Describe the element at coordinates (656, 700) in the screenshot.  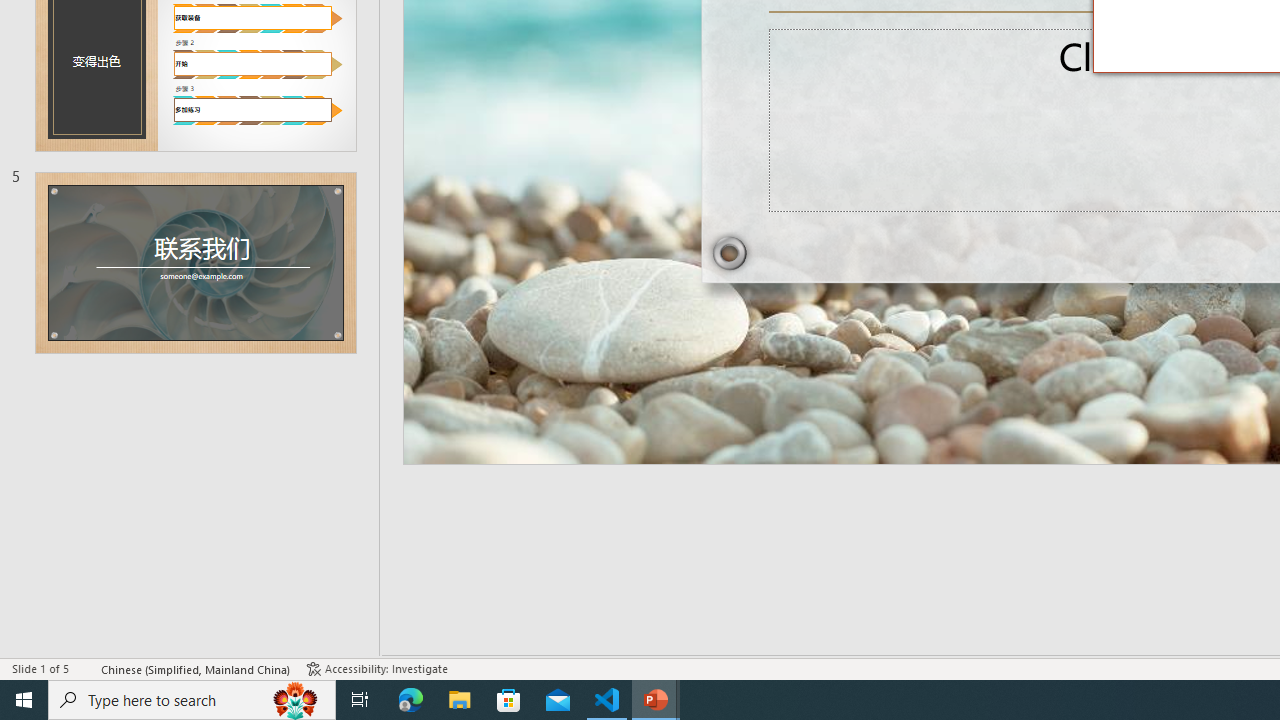
I see `PowerPoint - 2 running windows` at that location.